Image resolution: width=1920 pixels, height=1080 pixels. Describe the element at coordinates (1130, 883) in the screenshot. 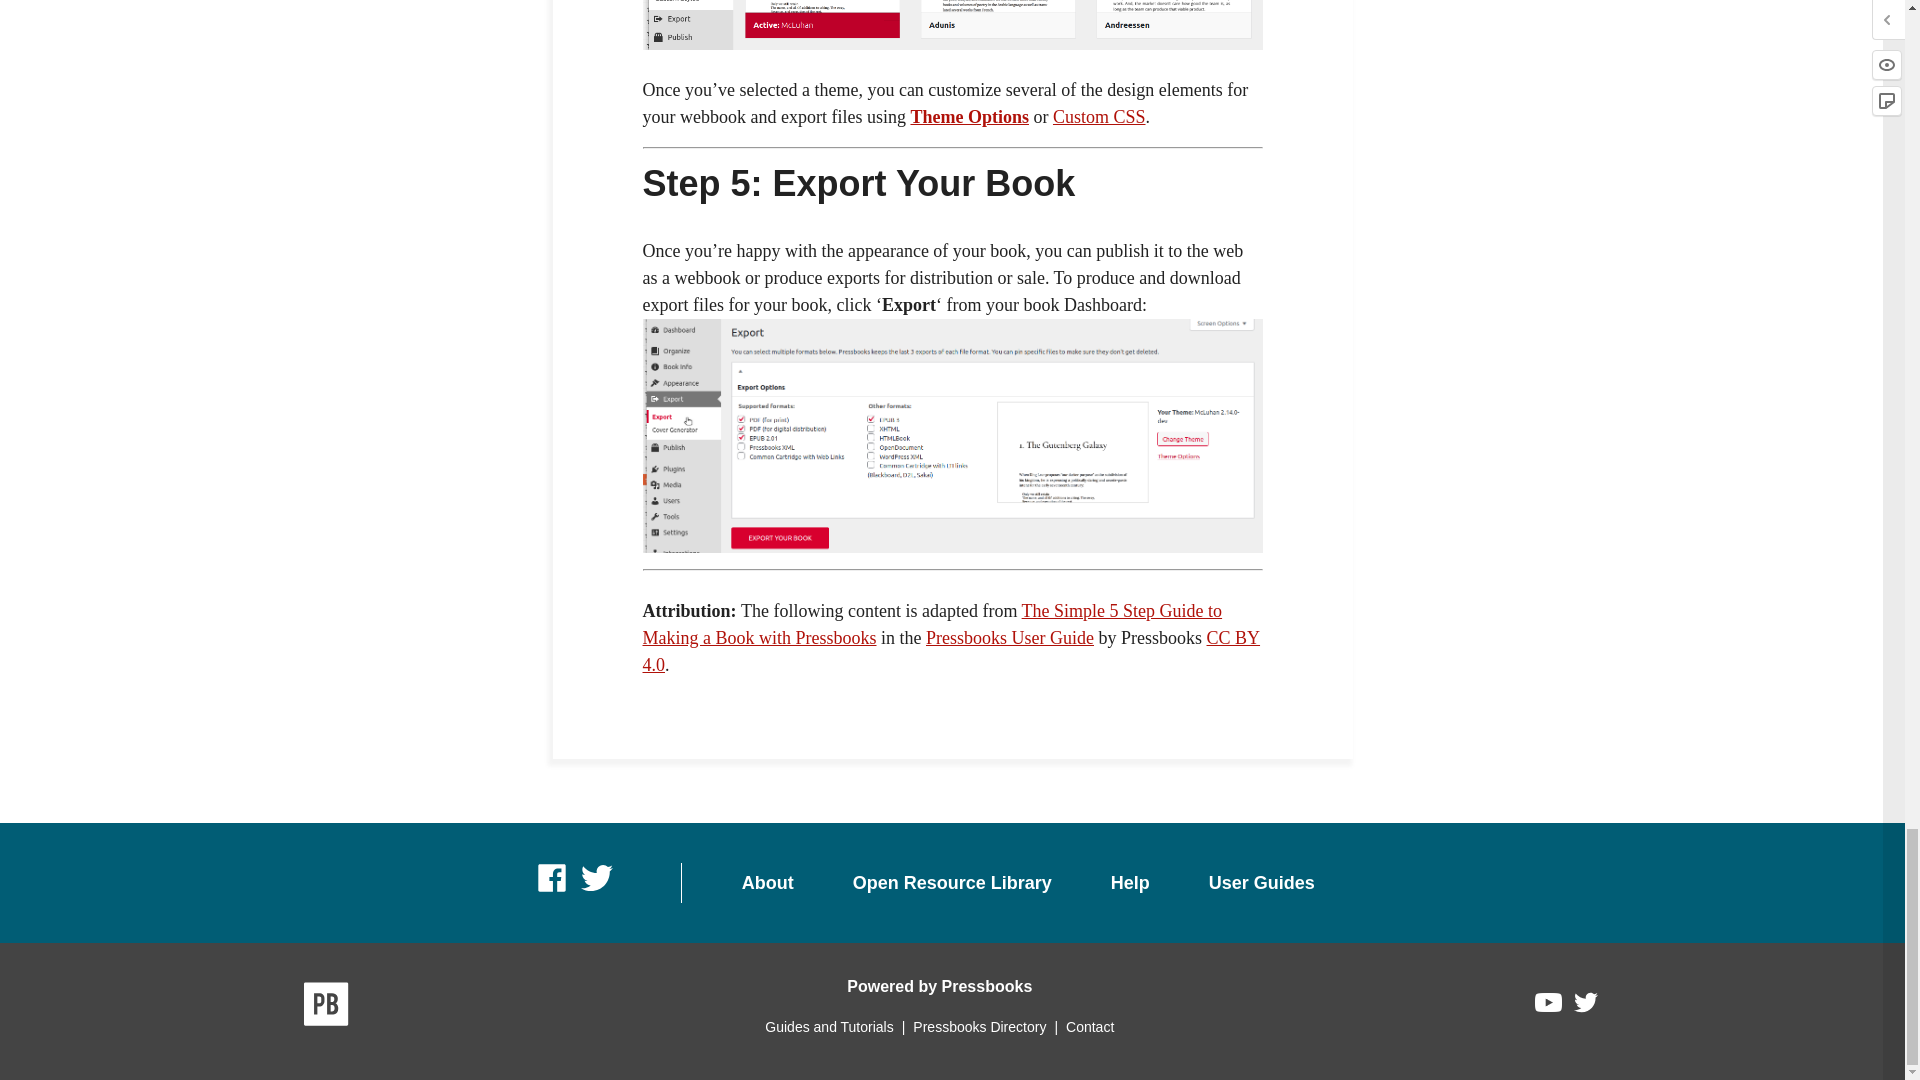

I see `Help` at that location.